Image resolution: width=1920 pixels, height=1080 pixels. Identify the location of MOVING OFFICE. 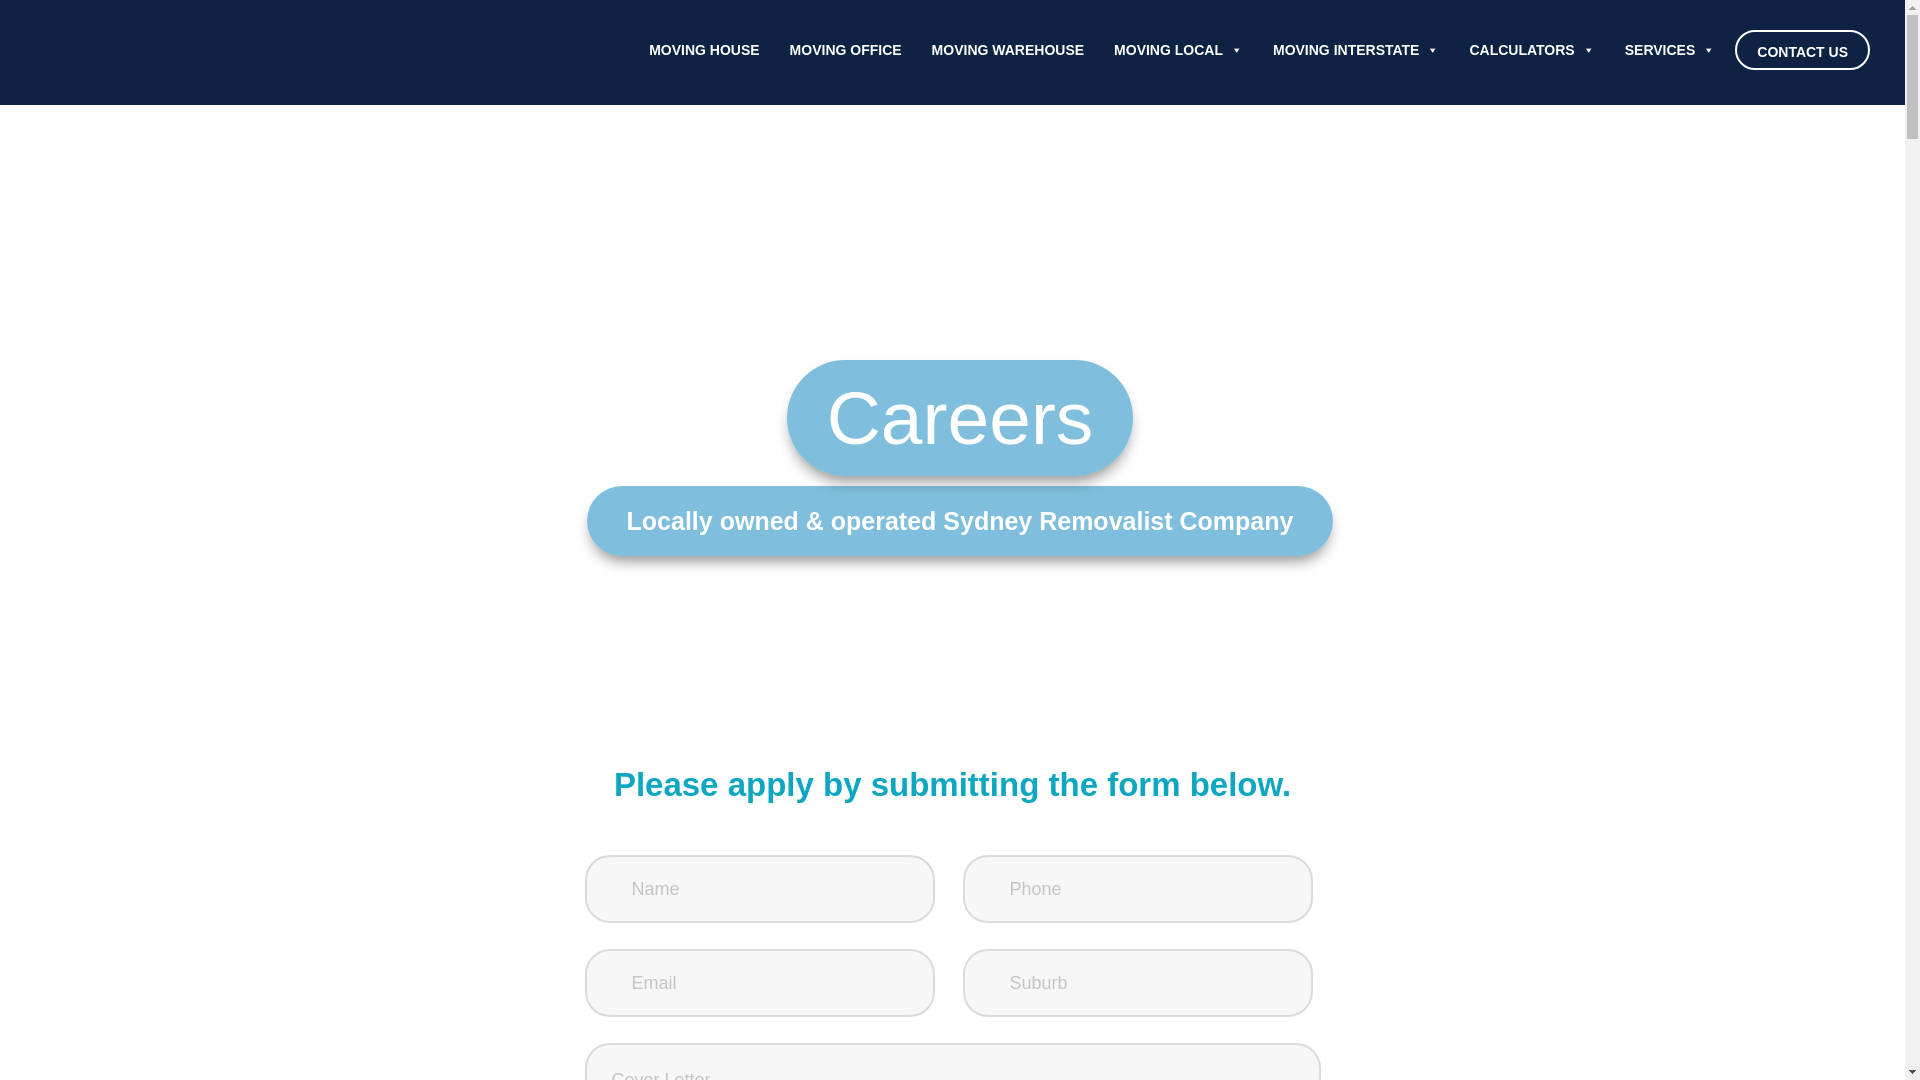
(846, 50).